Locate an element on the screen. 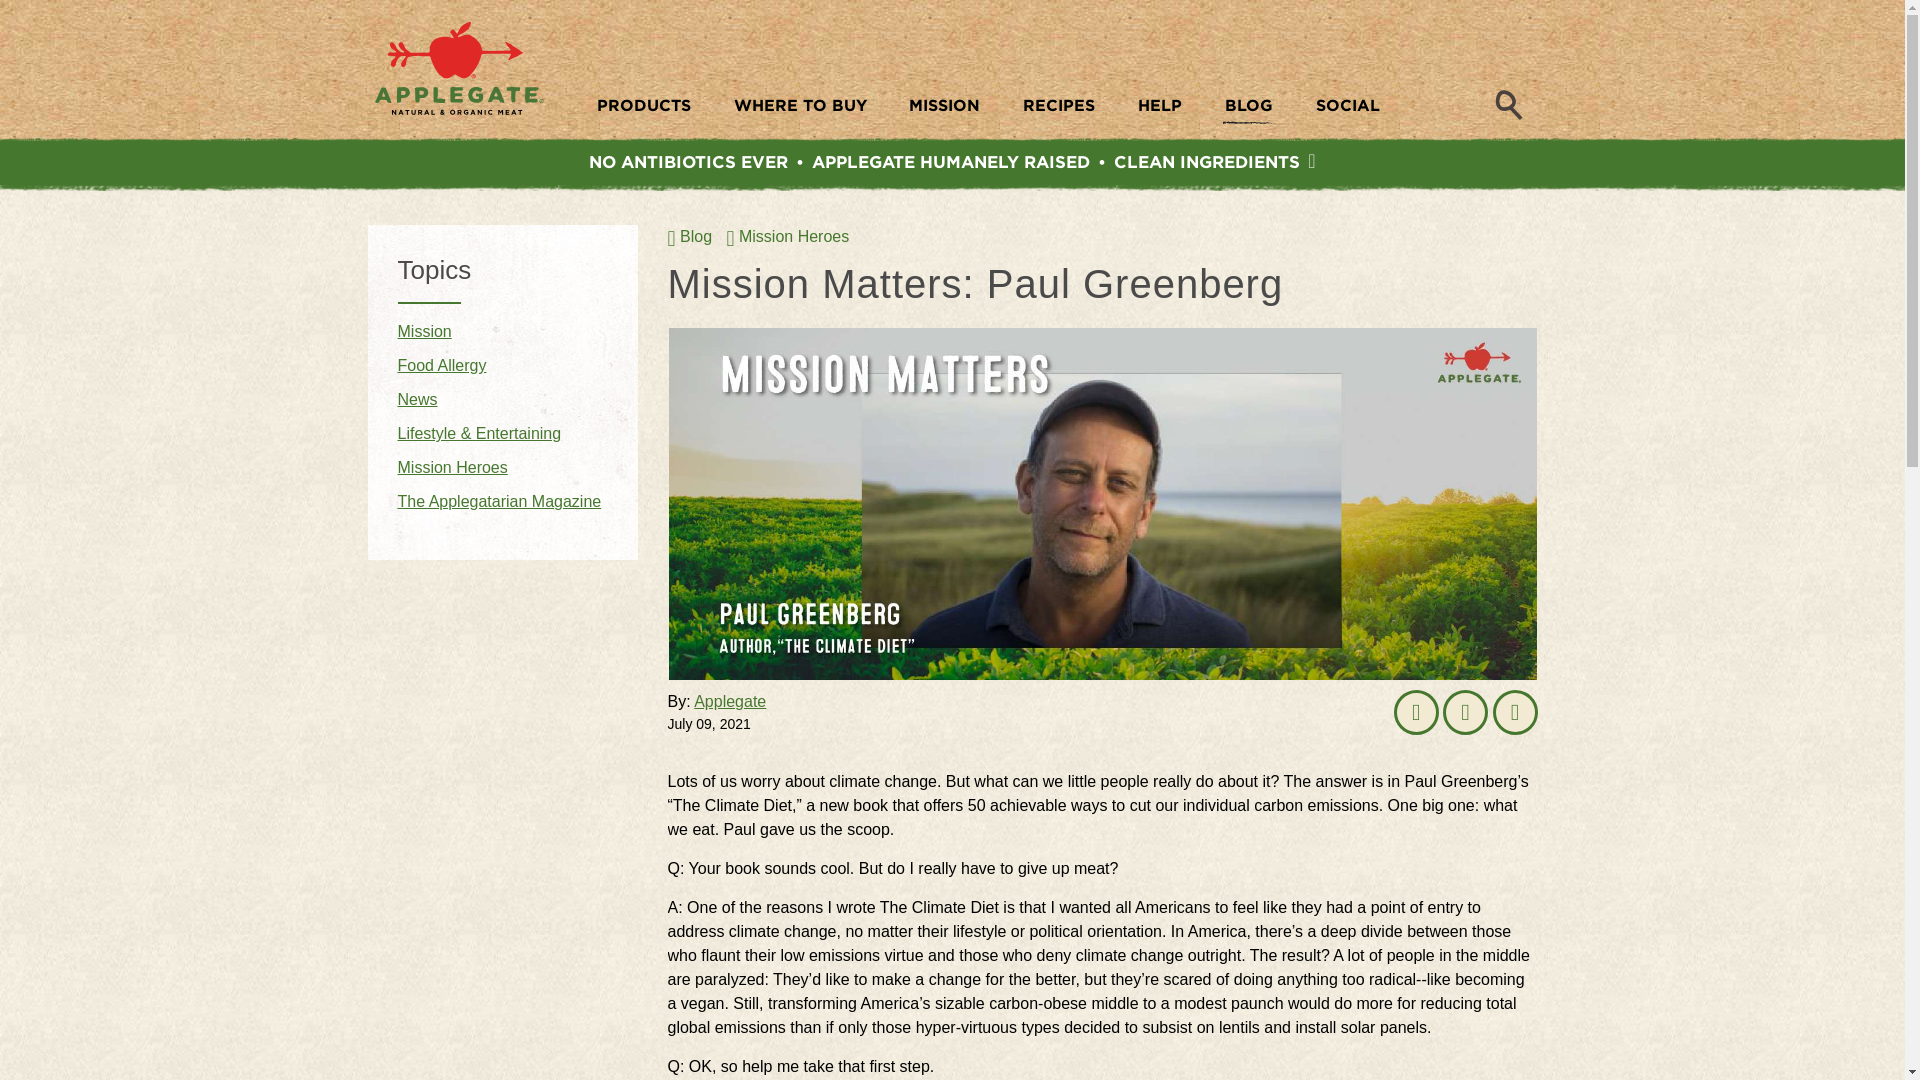  SOCIAL is located at coordinates (1348, 110).